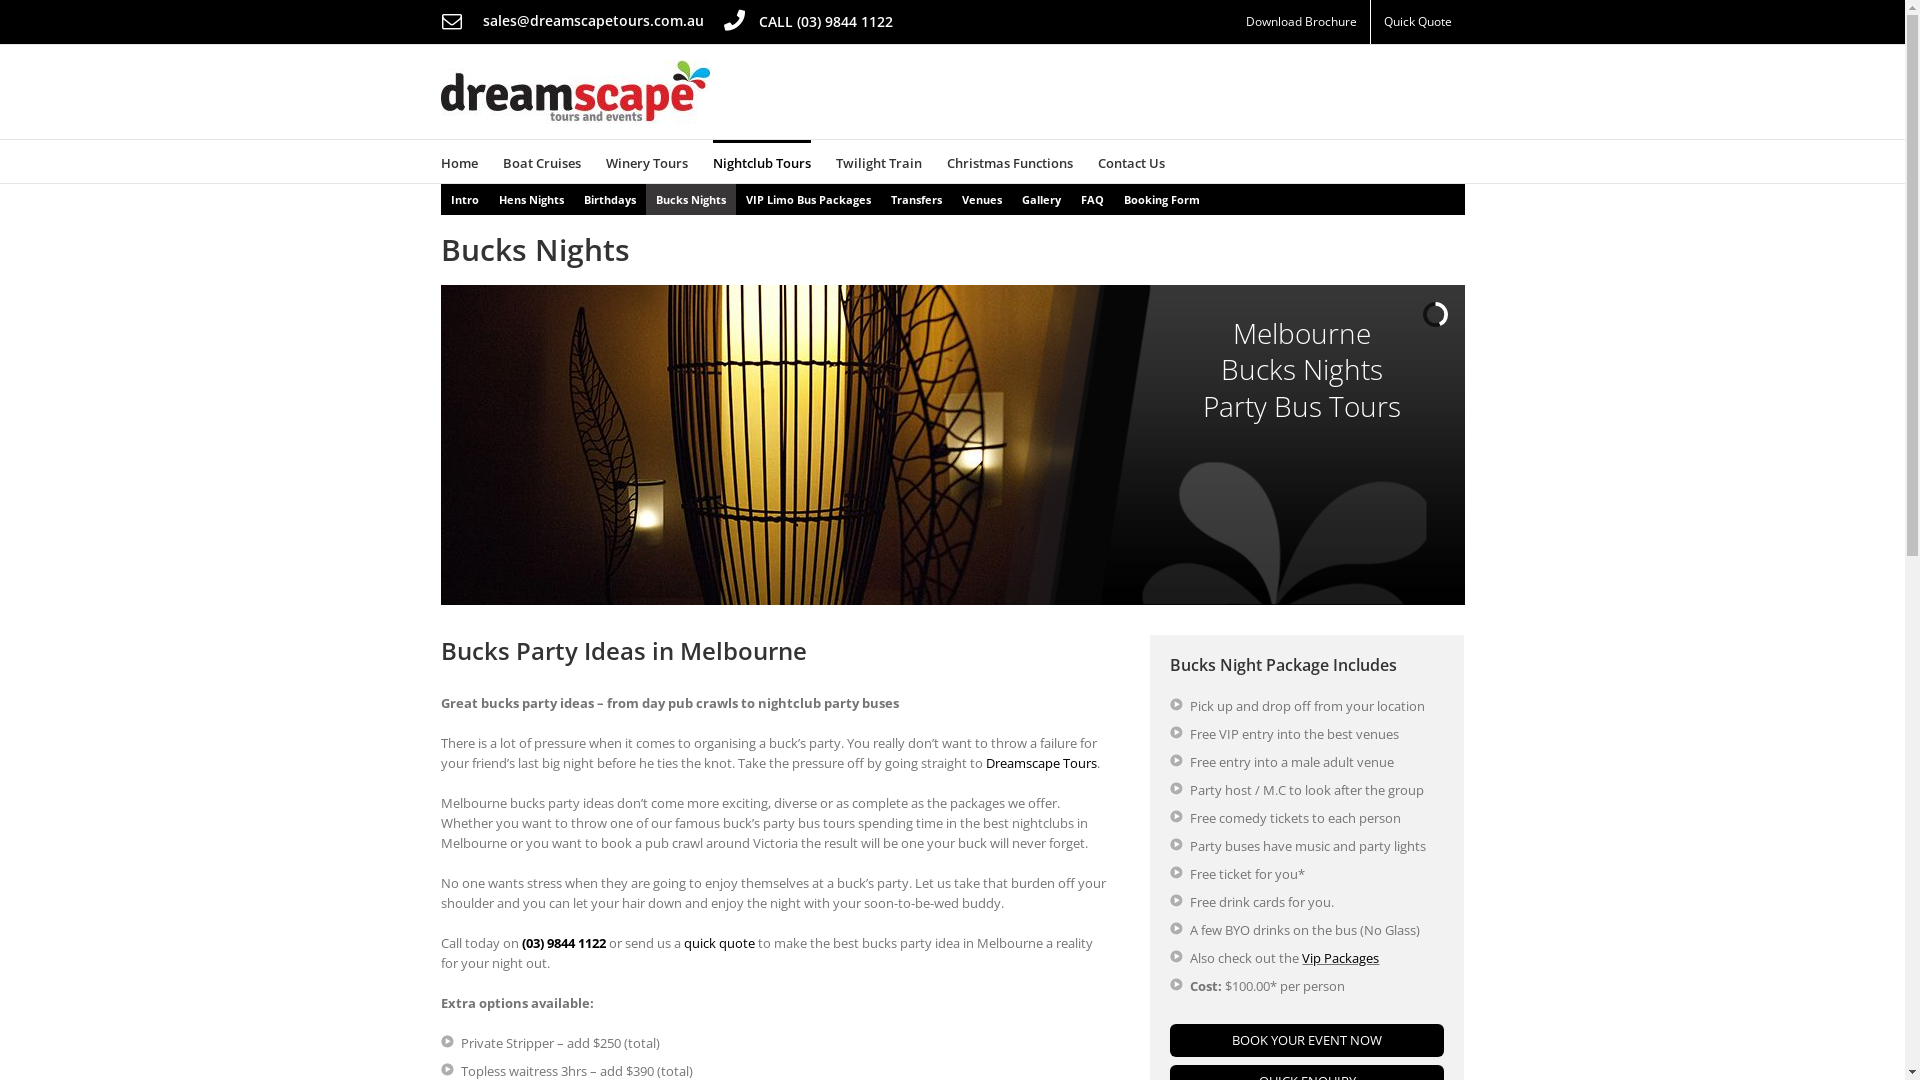 This screenshot has width=1920, height=1080. What do you see at coordinates (761, 162) in the screenshot?
I see `Nightclub Tours` at bounding box center [761, 162].